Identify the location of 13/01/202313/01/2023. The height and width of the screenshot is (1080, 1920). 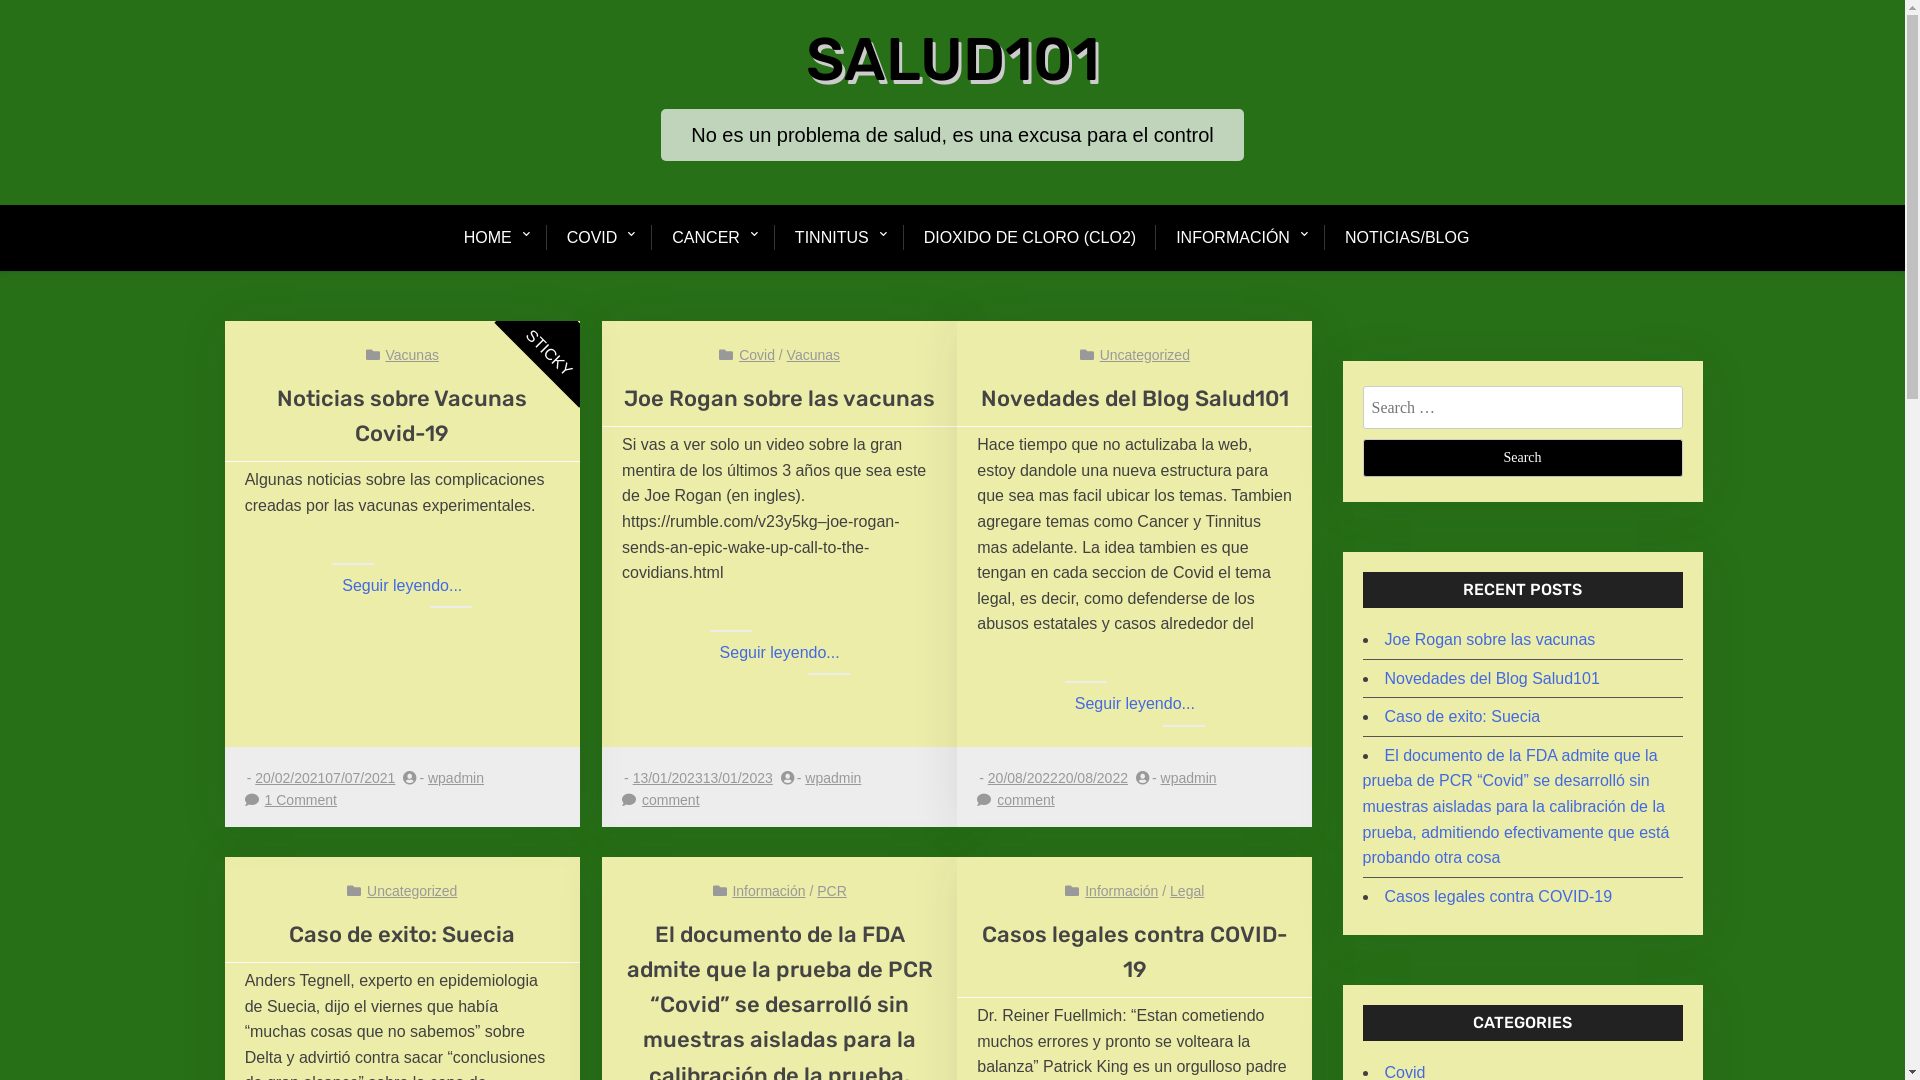
(703, 778).